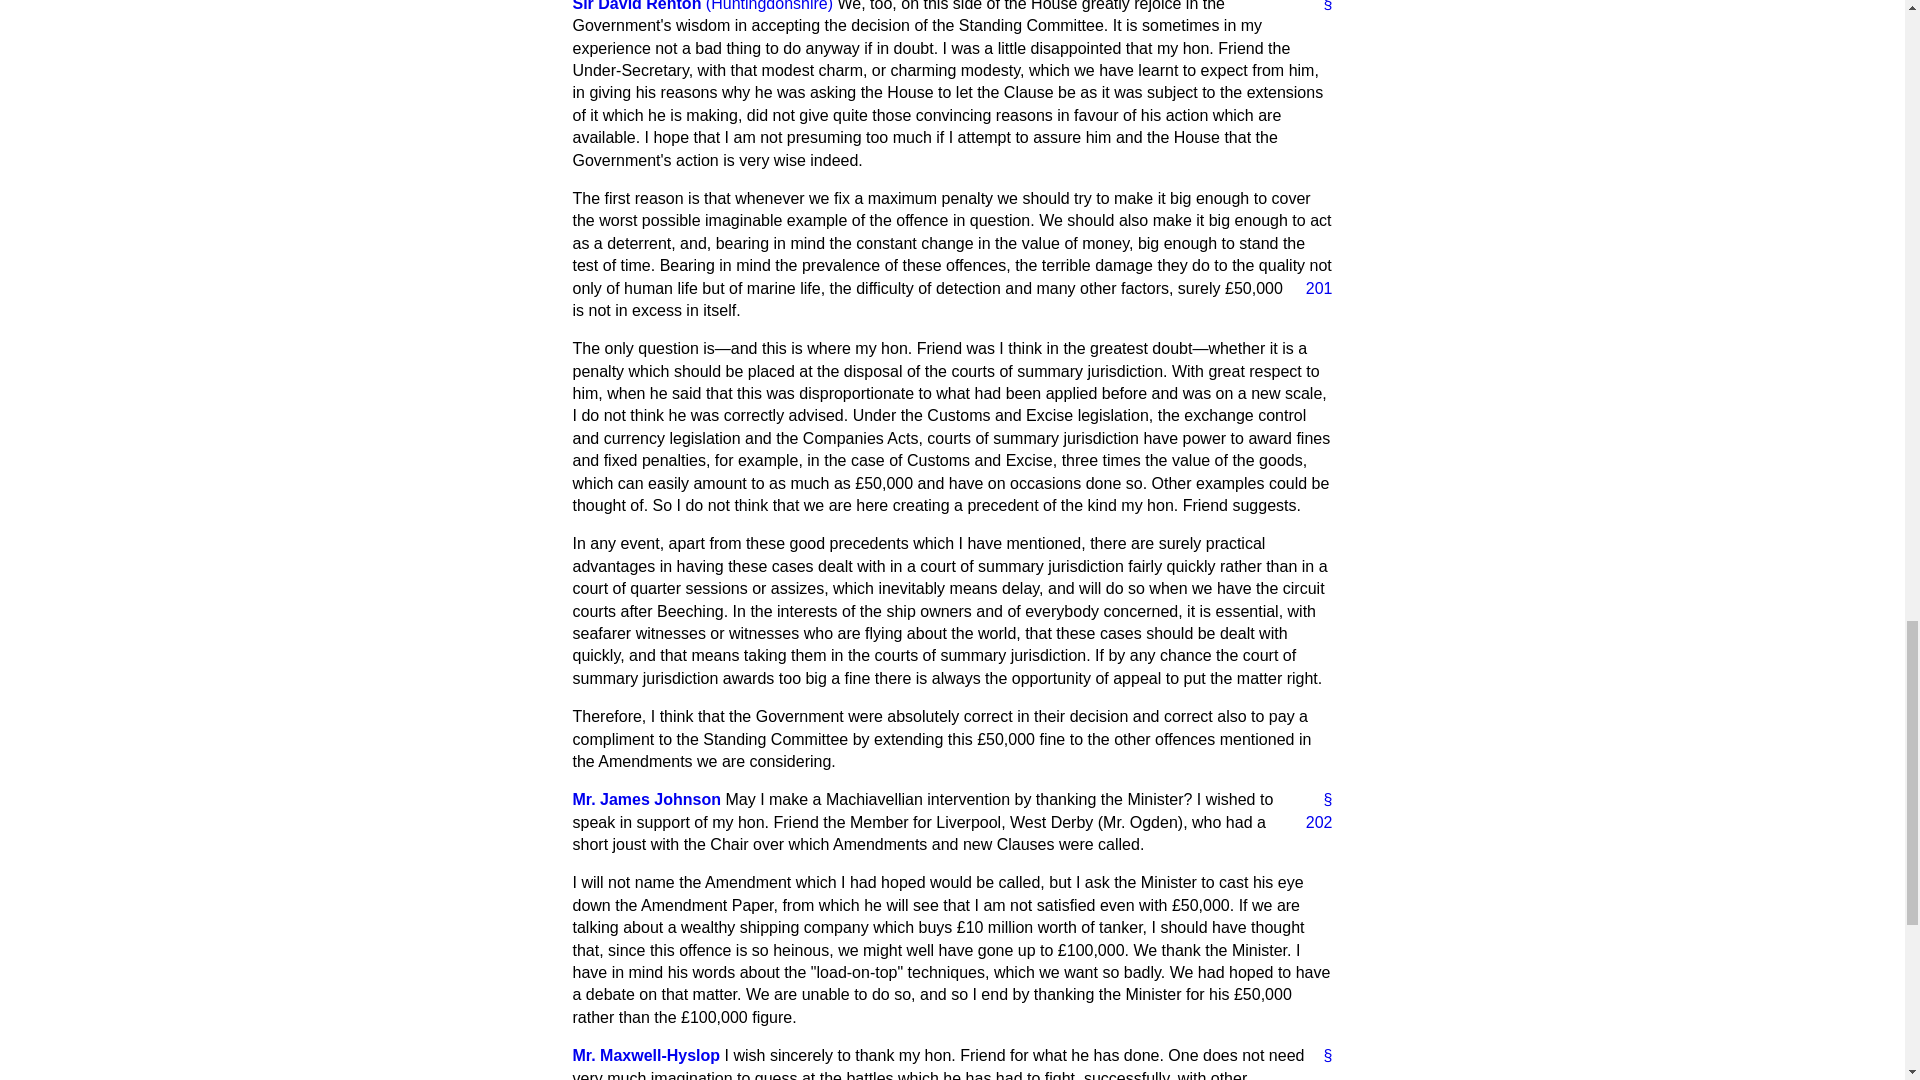 Image resolution: width=1920 pixels, height=1080 pixels. I want to click on Mr. James Johnson, so click(646, 798).